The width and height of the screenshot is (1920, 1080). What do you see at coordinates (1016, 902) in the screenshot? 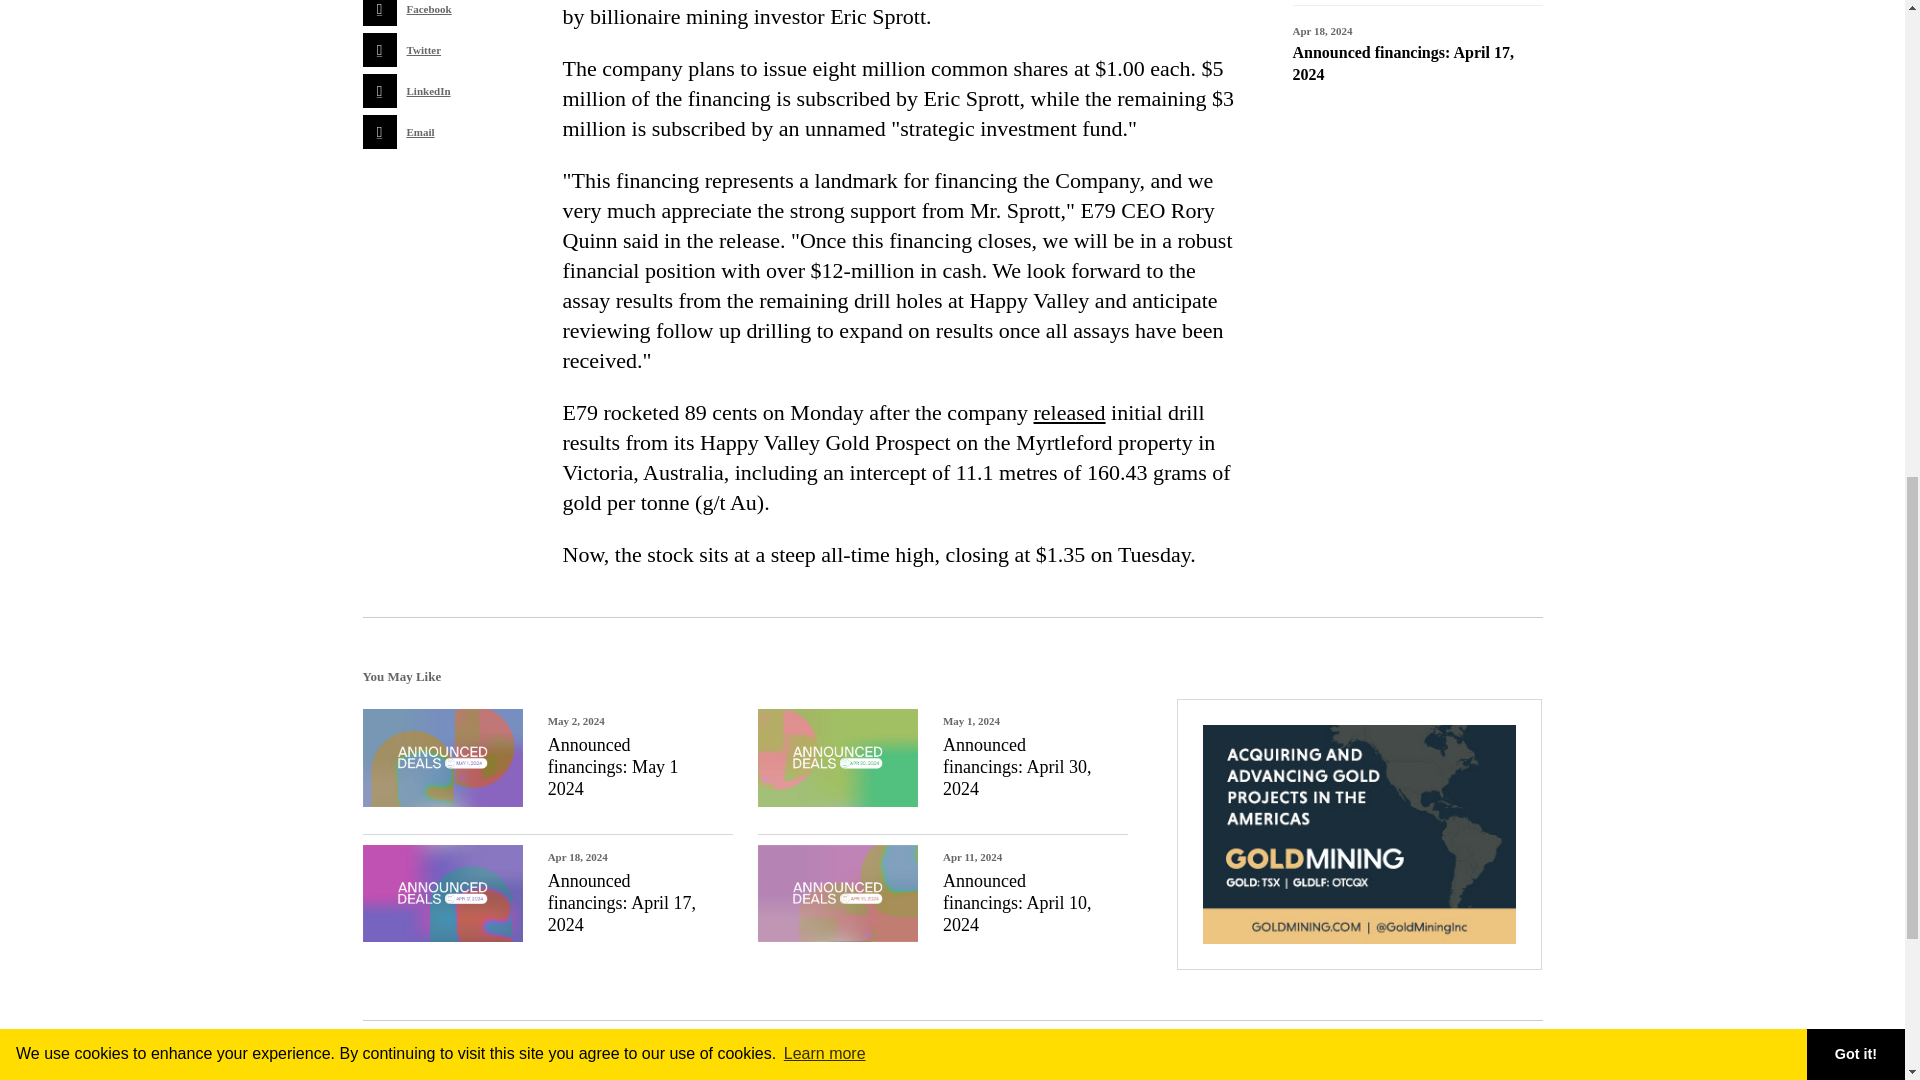
I see `Announced financings: April 10, 2024` at bounding box center [1016, 902].